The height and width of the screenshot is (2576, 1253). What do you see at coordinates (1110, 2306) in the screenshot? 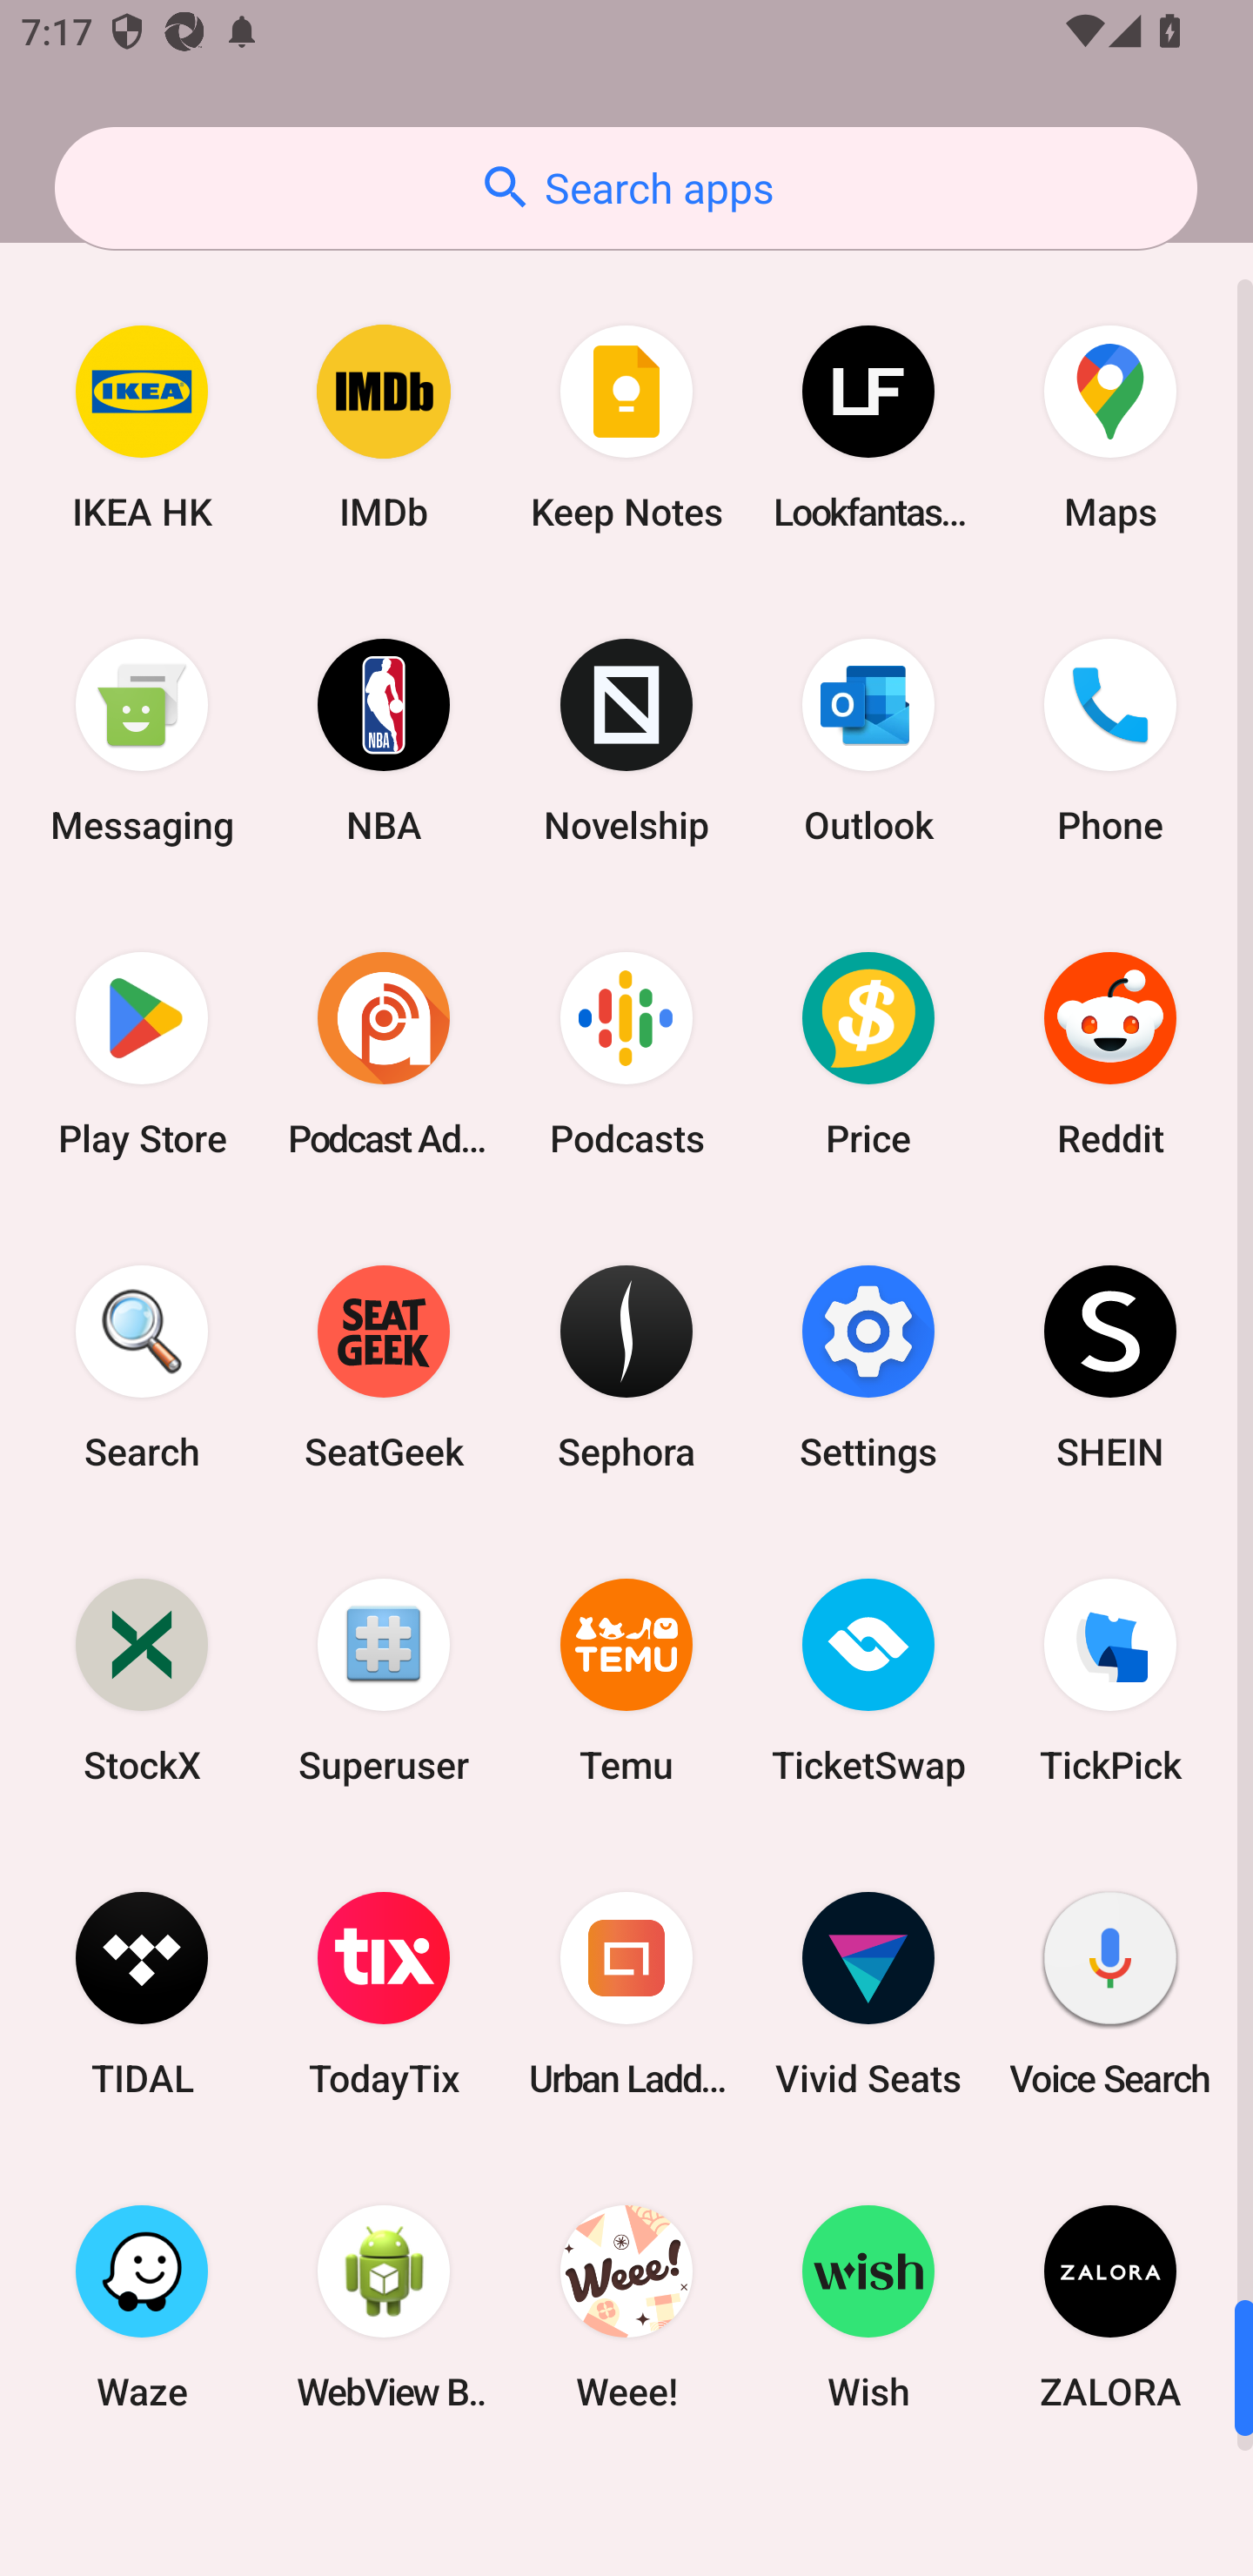
I see `ZALORA` at bounding box center [1110, 2306].